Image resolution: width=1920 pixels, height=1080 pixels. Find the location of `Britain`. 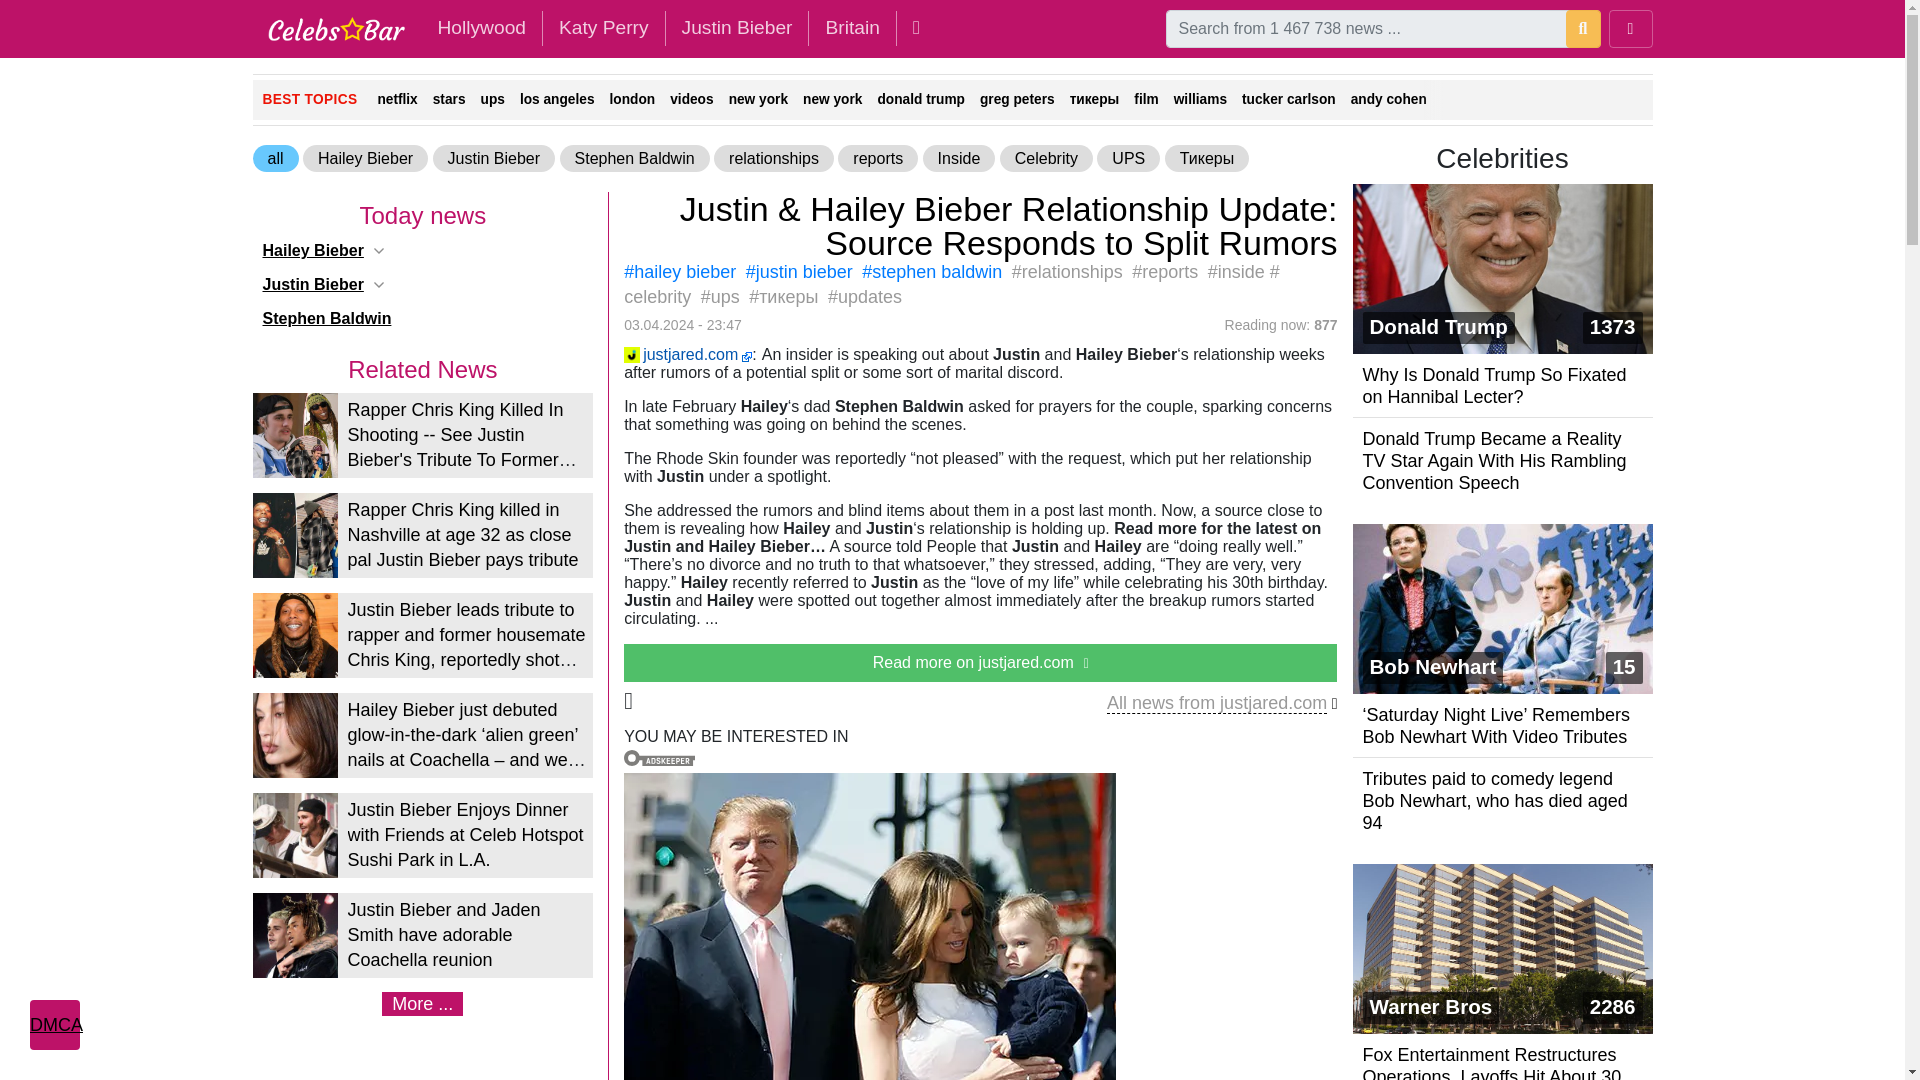

Britain is located at coordinates (851, 28).